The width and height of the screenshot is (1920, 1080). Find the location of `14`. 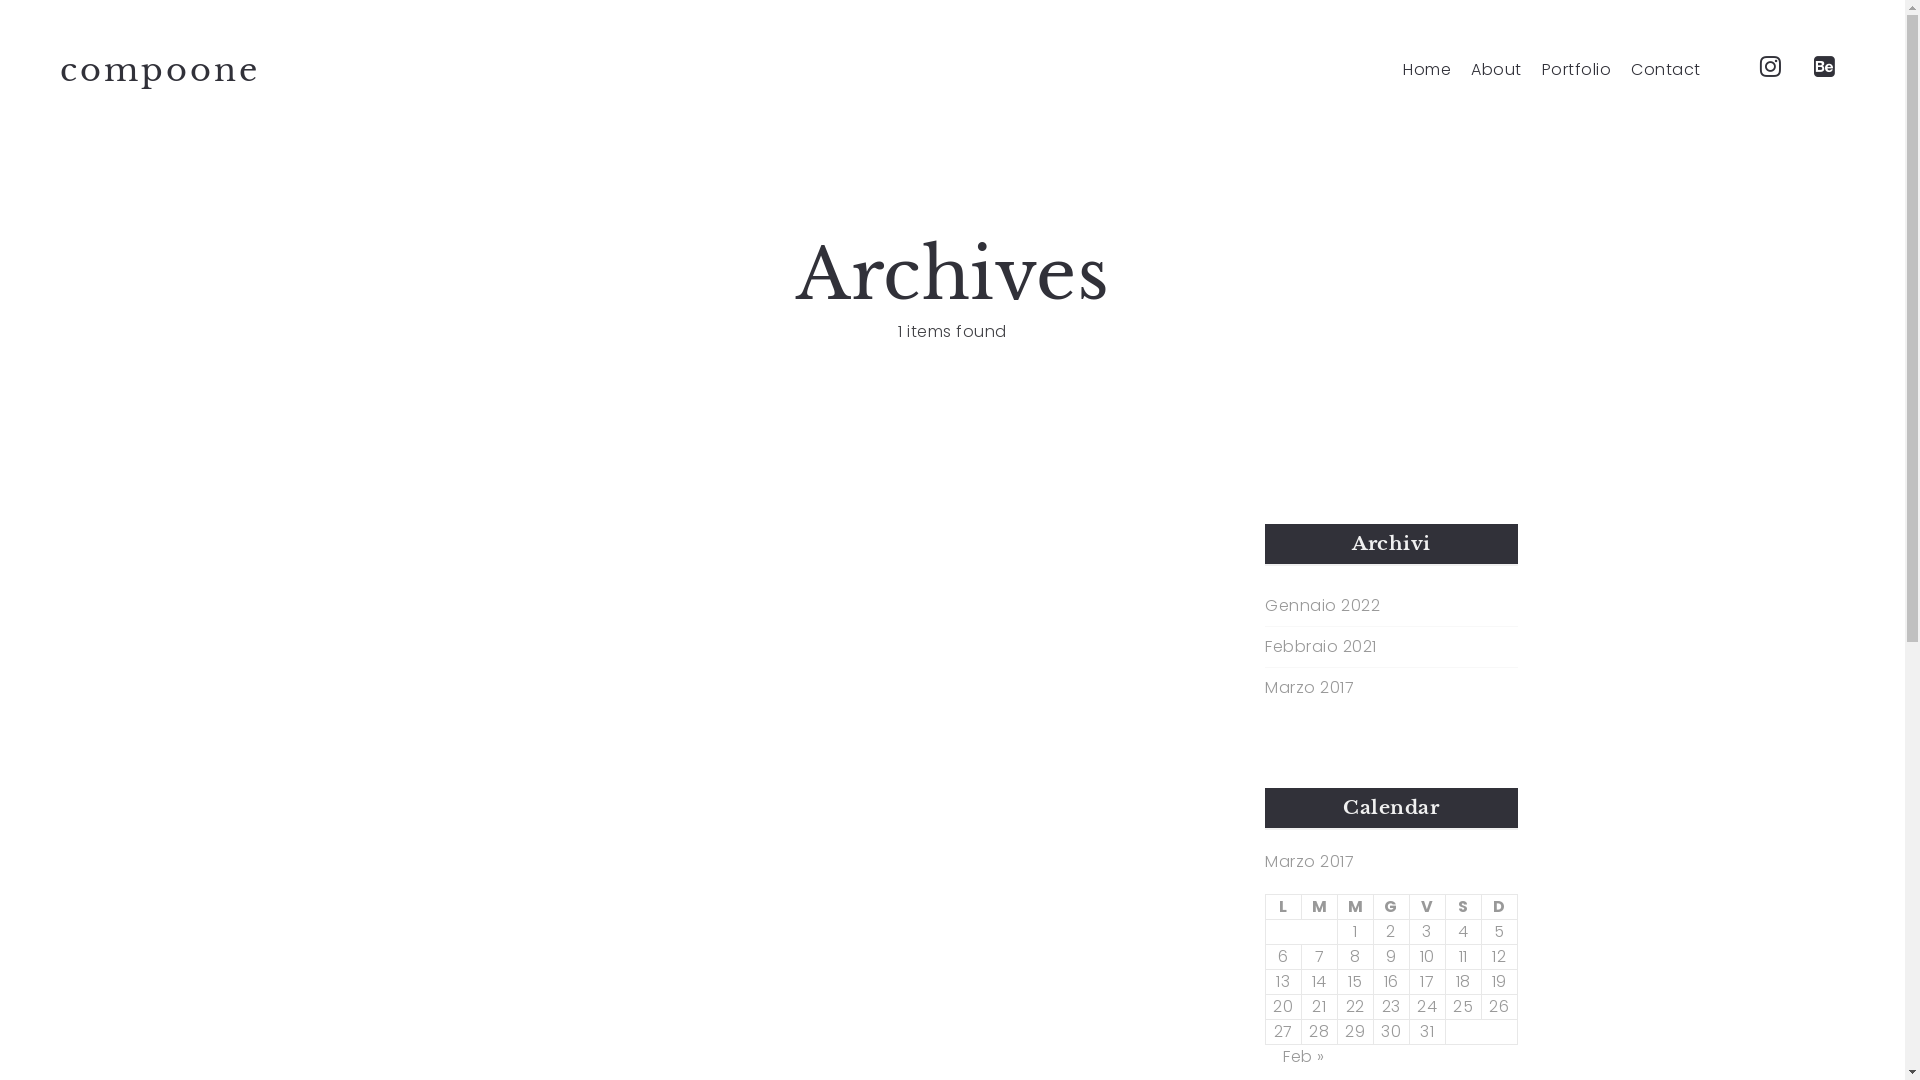

14 is located at coordinates (1320, 982).